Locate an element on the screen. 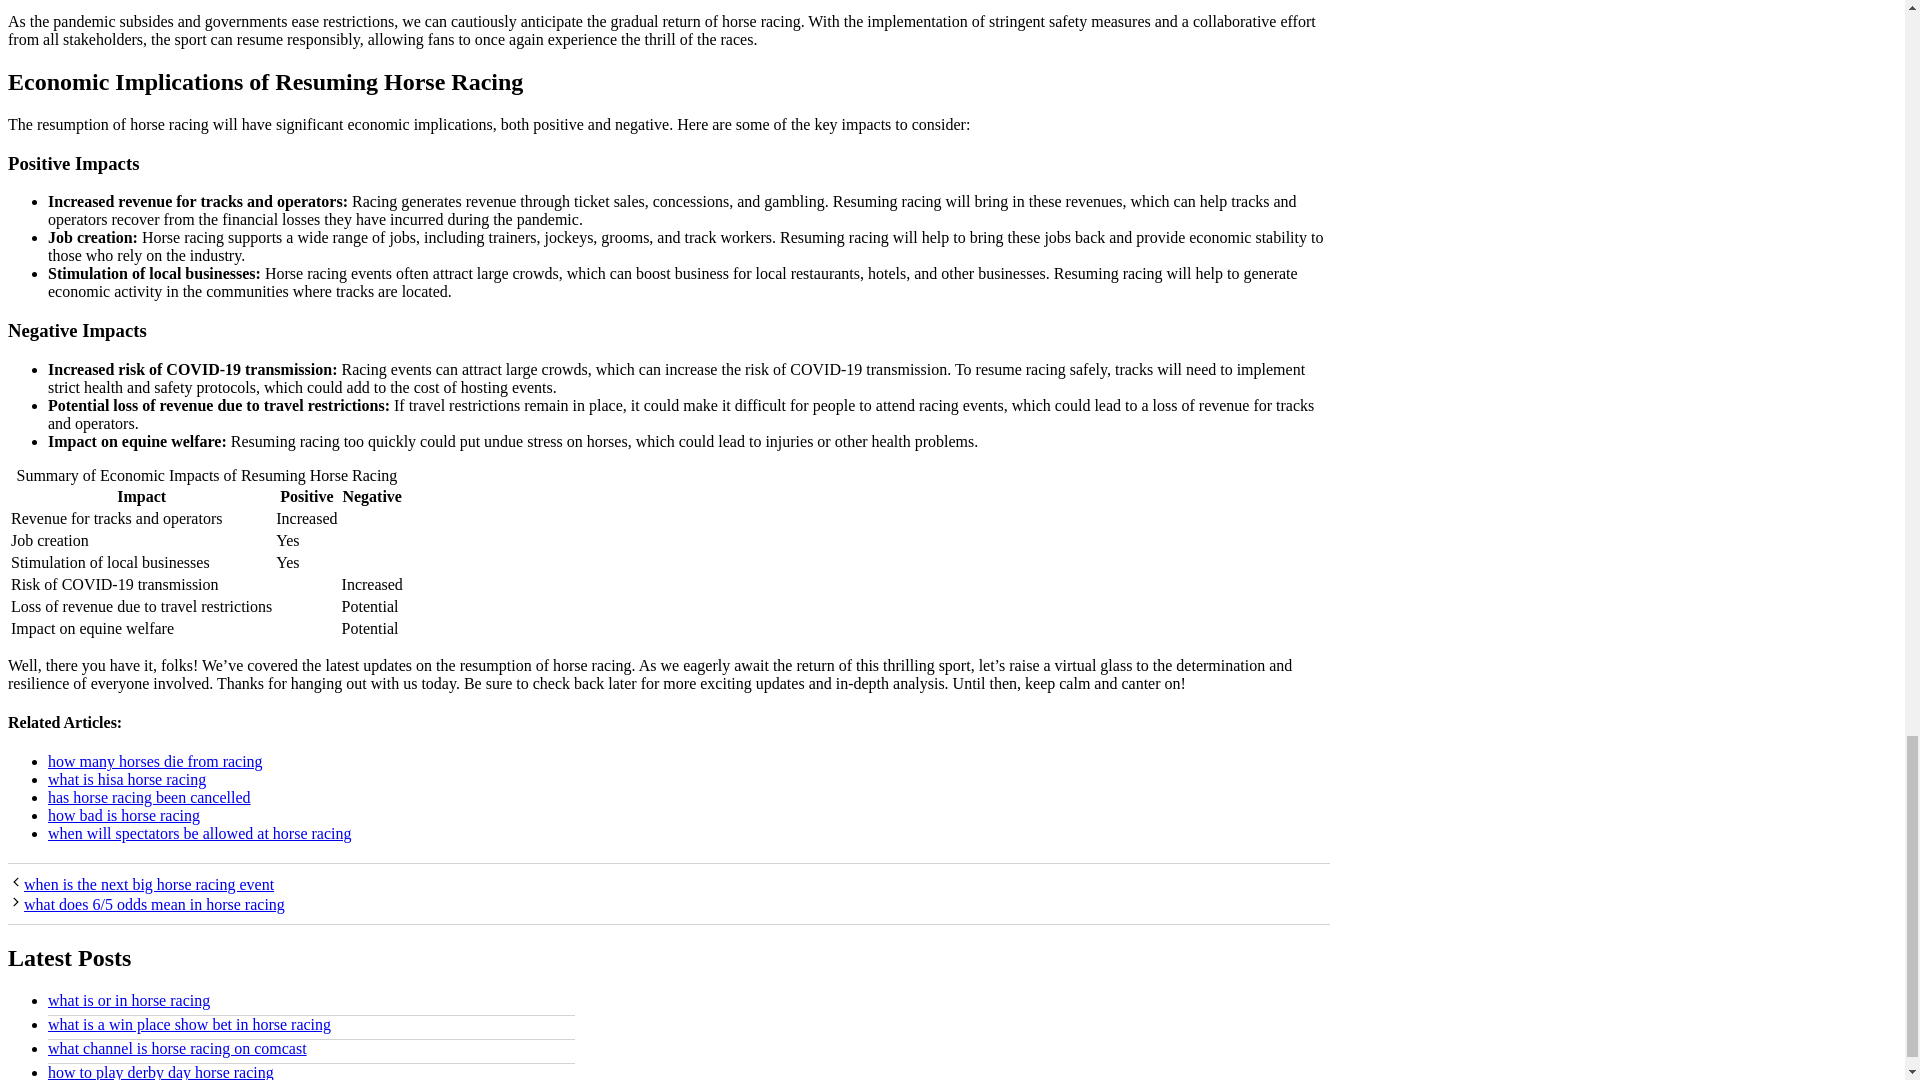  when will spectators be allowed at horse racing is located at coordinates (200, 834).